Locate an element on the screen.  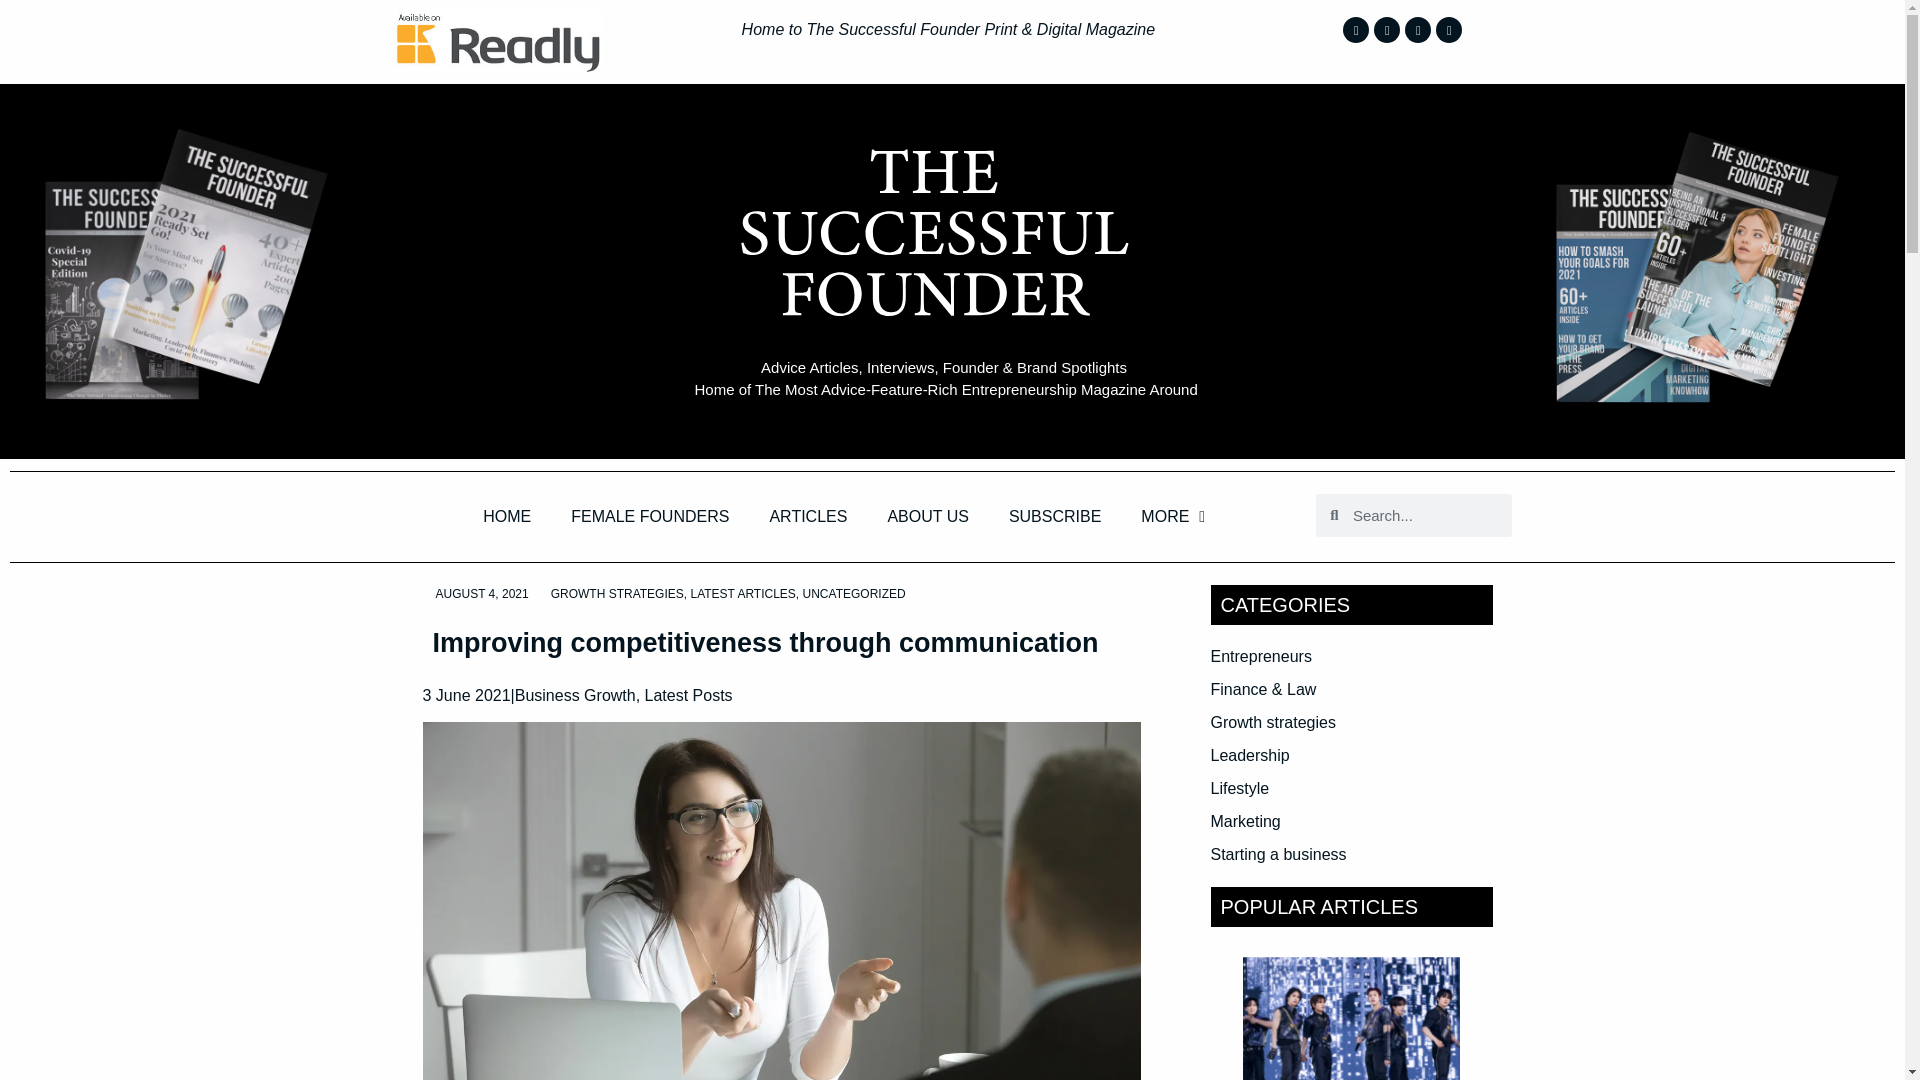
LATEST ARTICLES is located at coordinates (742, 594).